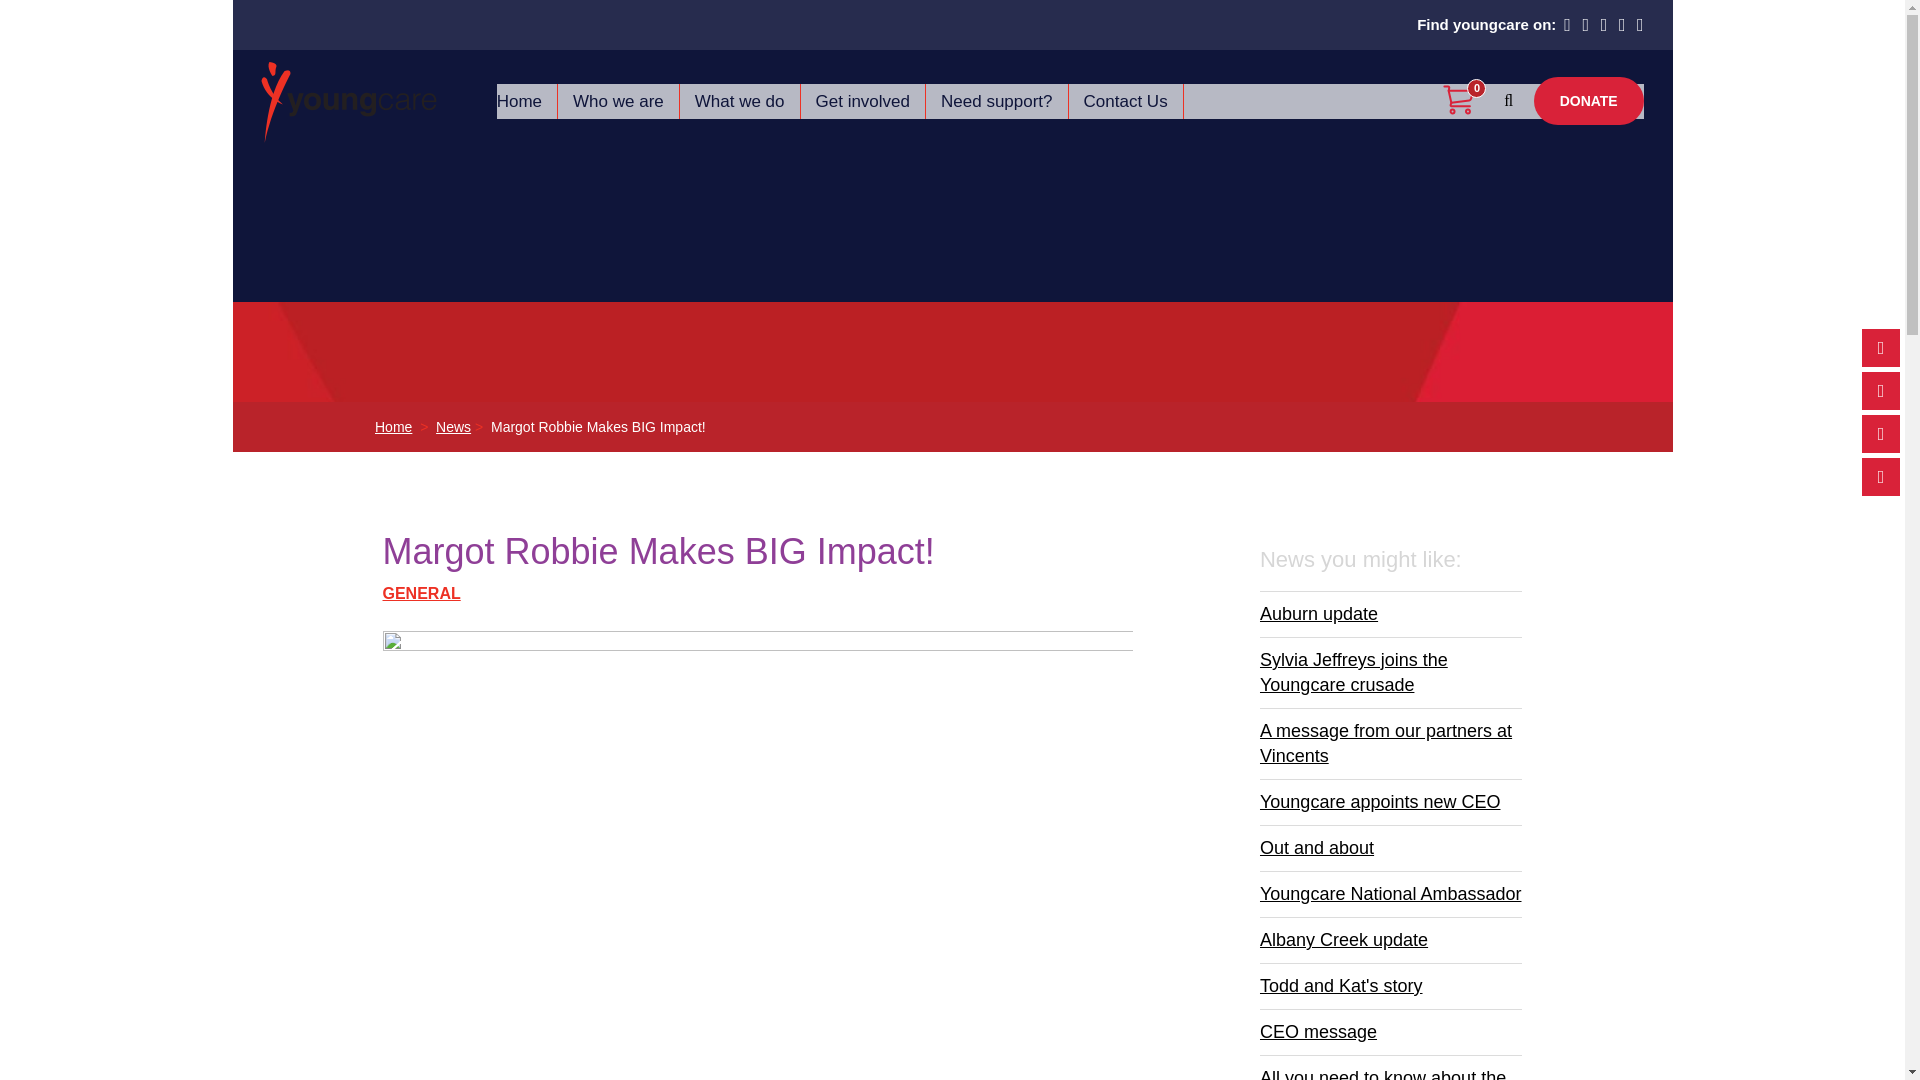 The image size is (1920, 1080). What do you see at coordinates (1881, 433) in the screenshot?
I see `Share on Linkedin` at bounding box center [1881, 433].